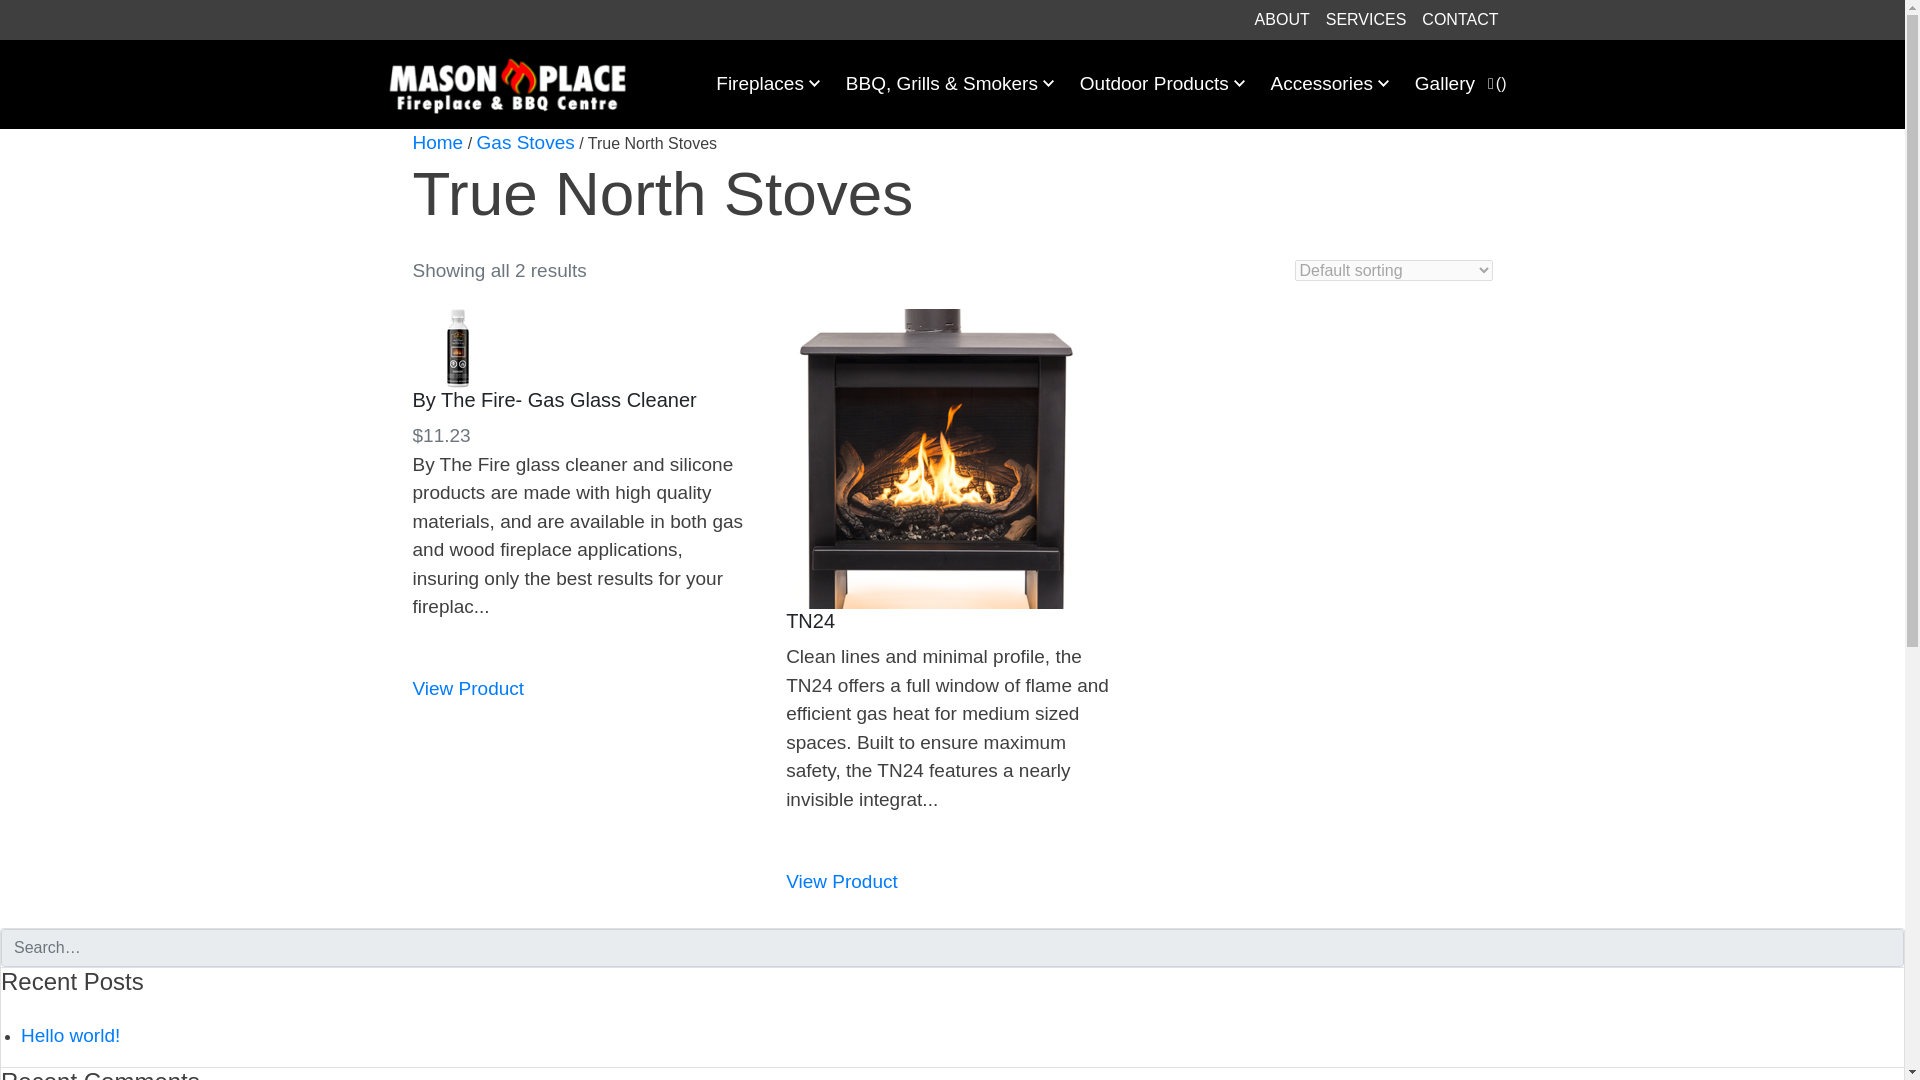 This screenshot has width=1920, height=1080. Describe the element at coordinates (1459, 20) in the screenshot. I see `CONTACT` at that location.